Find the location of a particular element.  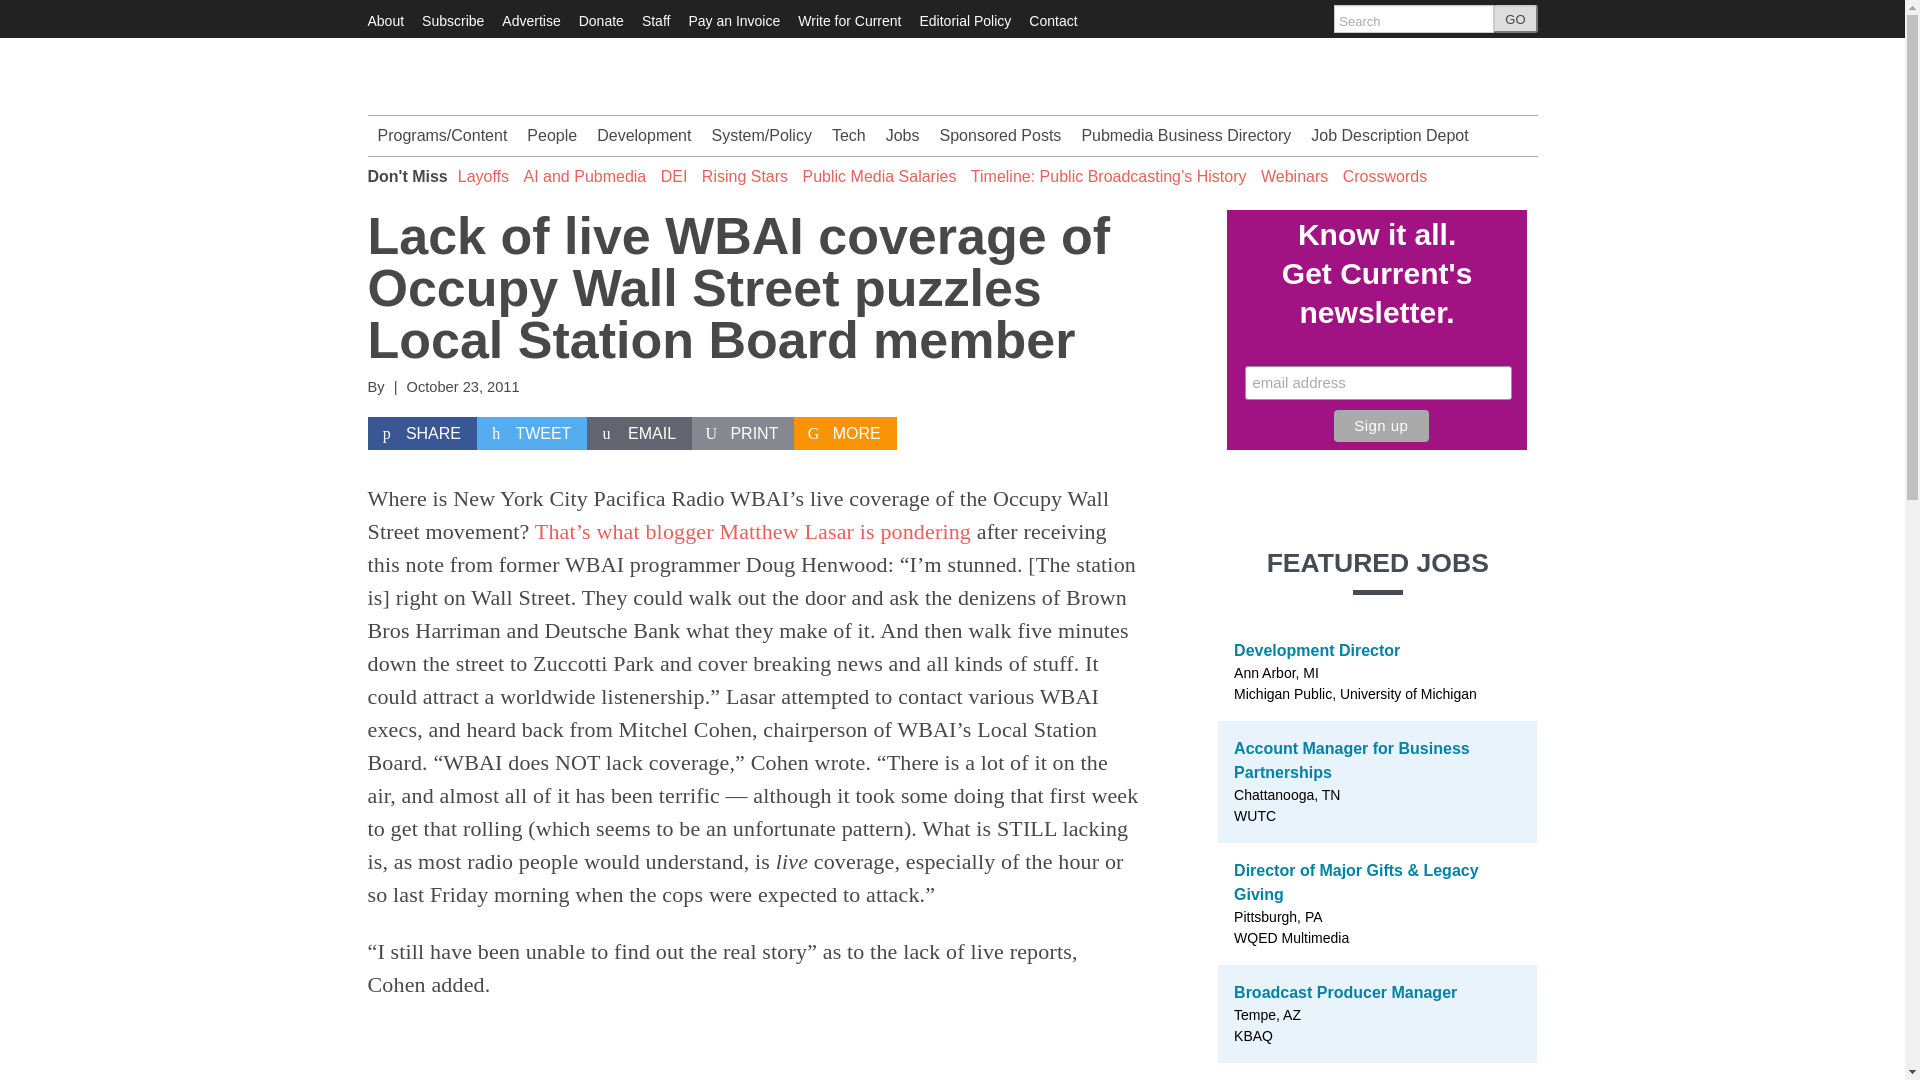

Pay an Invoice is located at coordinates (733, 20).